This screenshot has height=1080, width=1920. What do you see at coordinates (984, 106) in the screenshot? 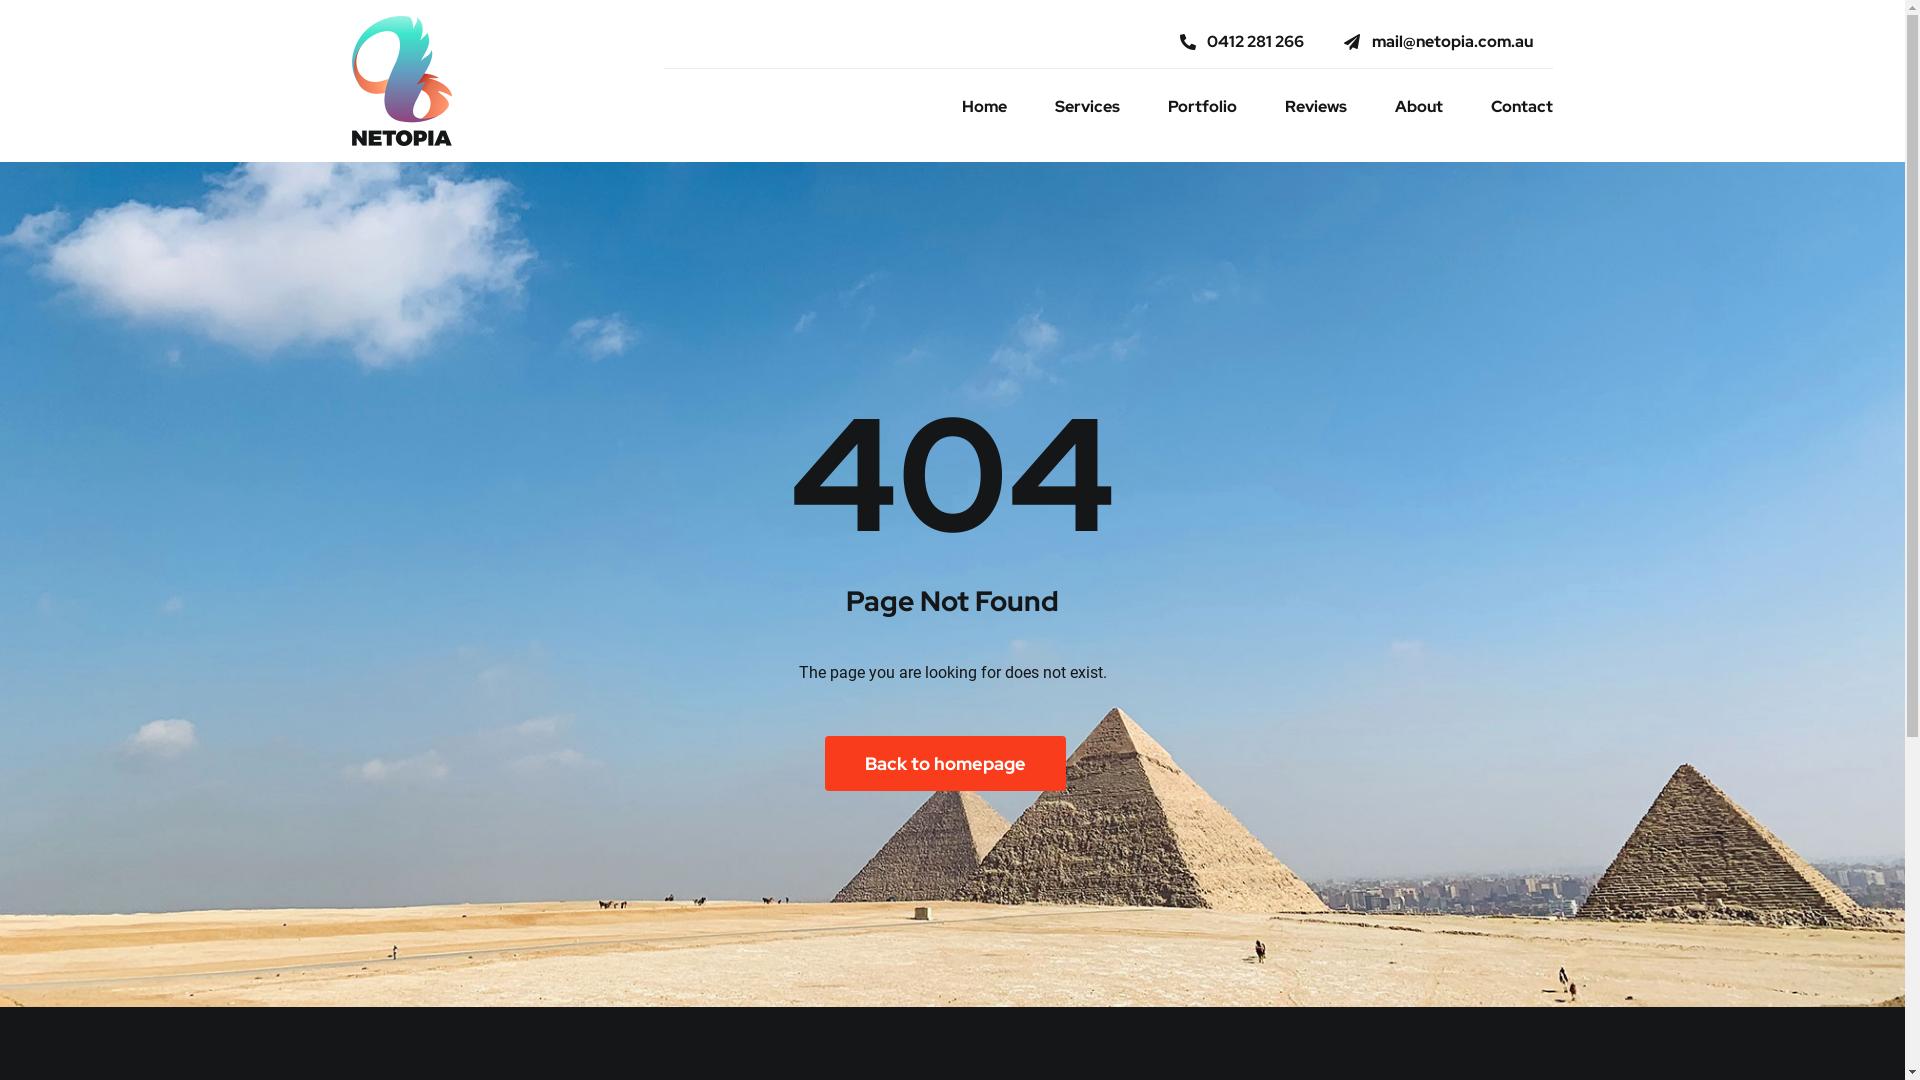
I see `Home` at bounding box center [984, 106].